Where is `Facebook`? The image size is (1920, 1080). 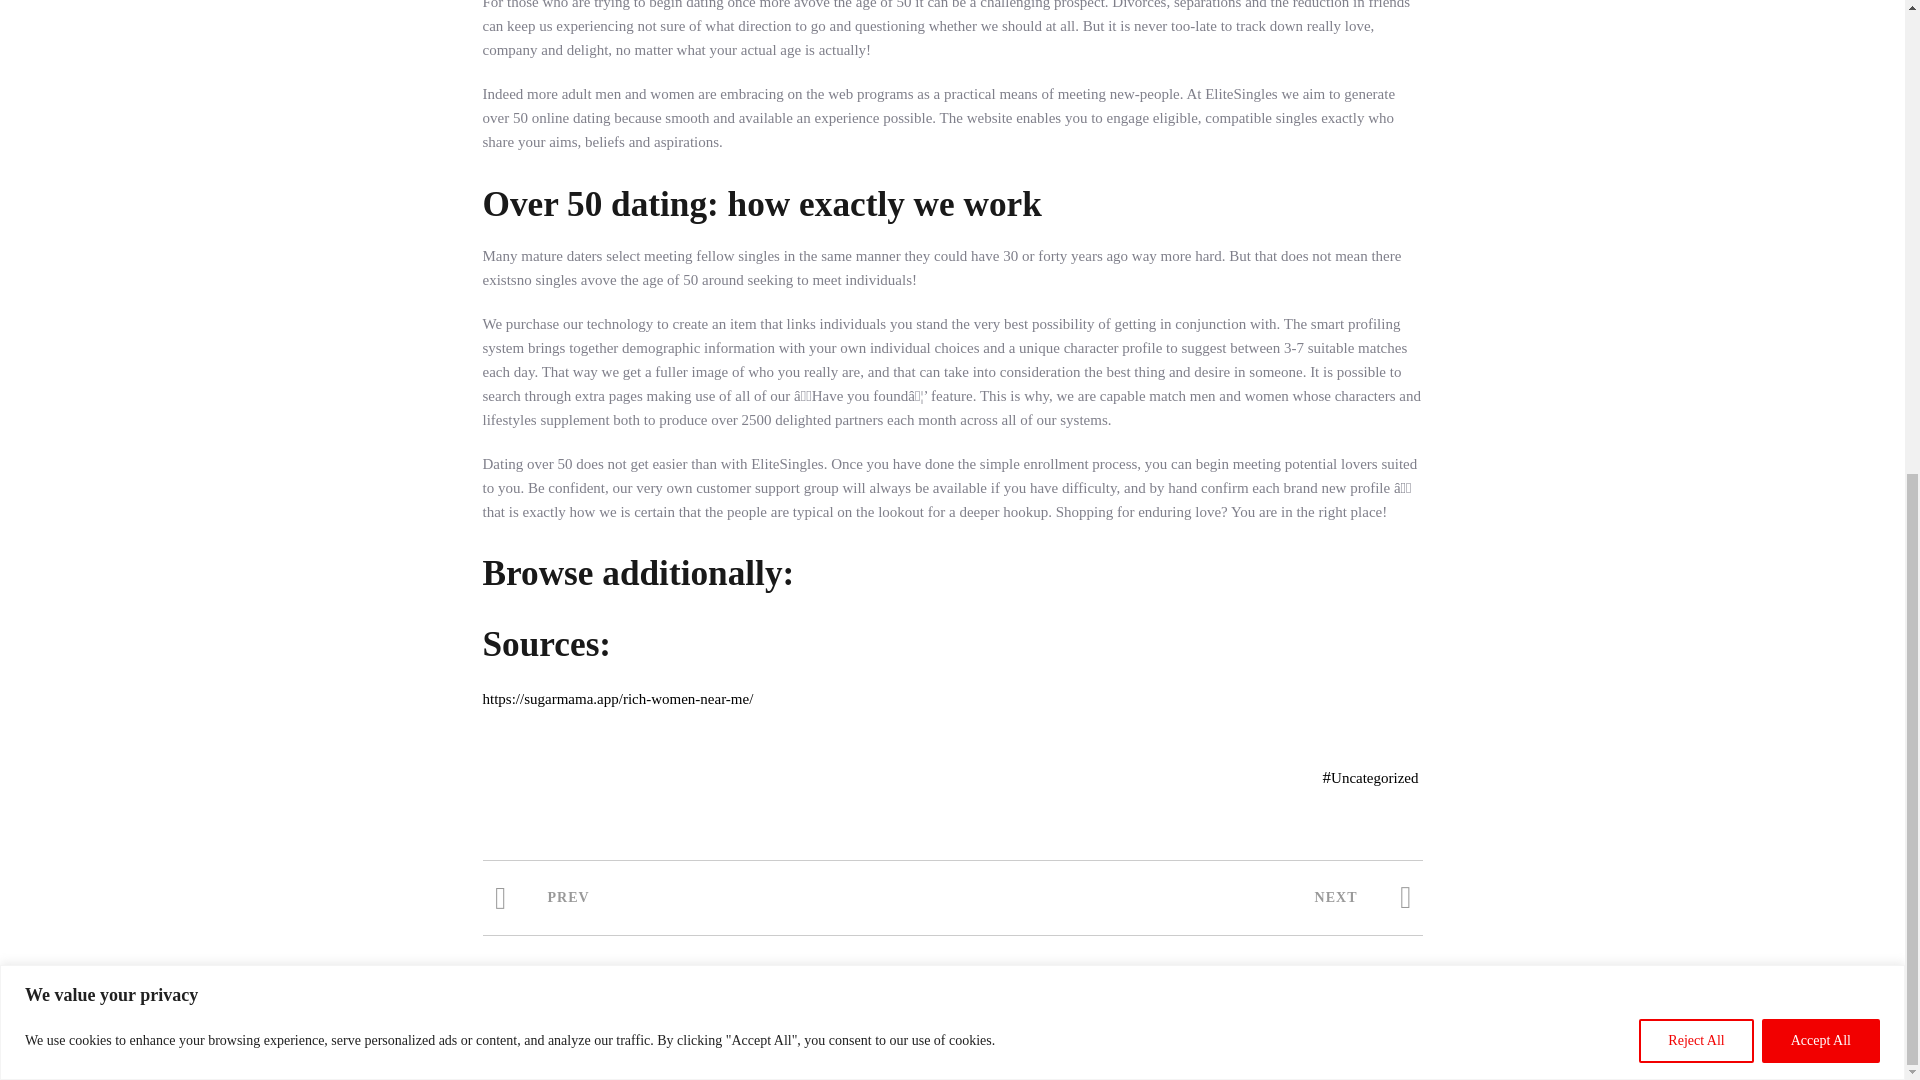 Facebook is located at coordinates (1672, 1042).